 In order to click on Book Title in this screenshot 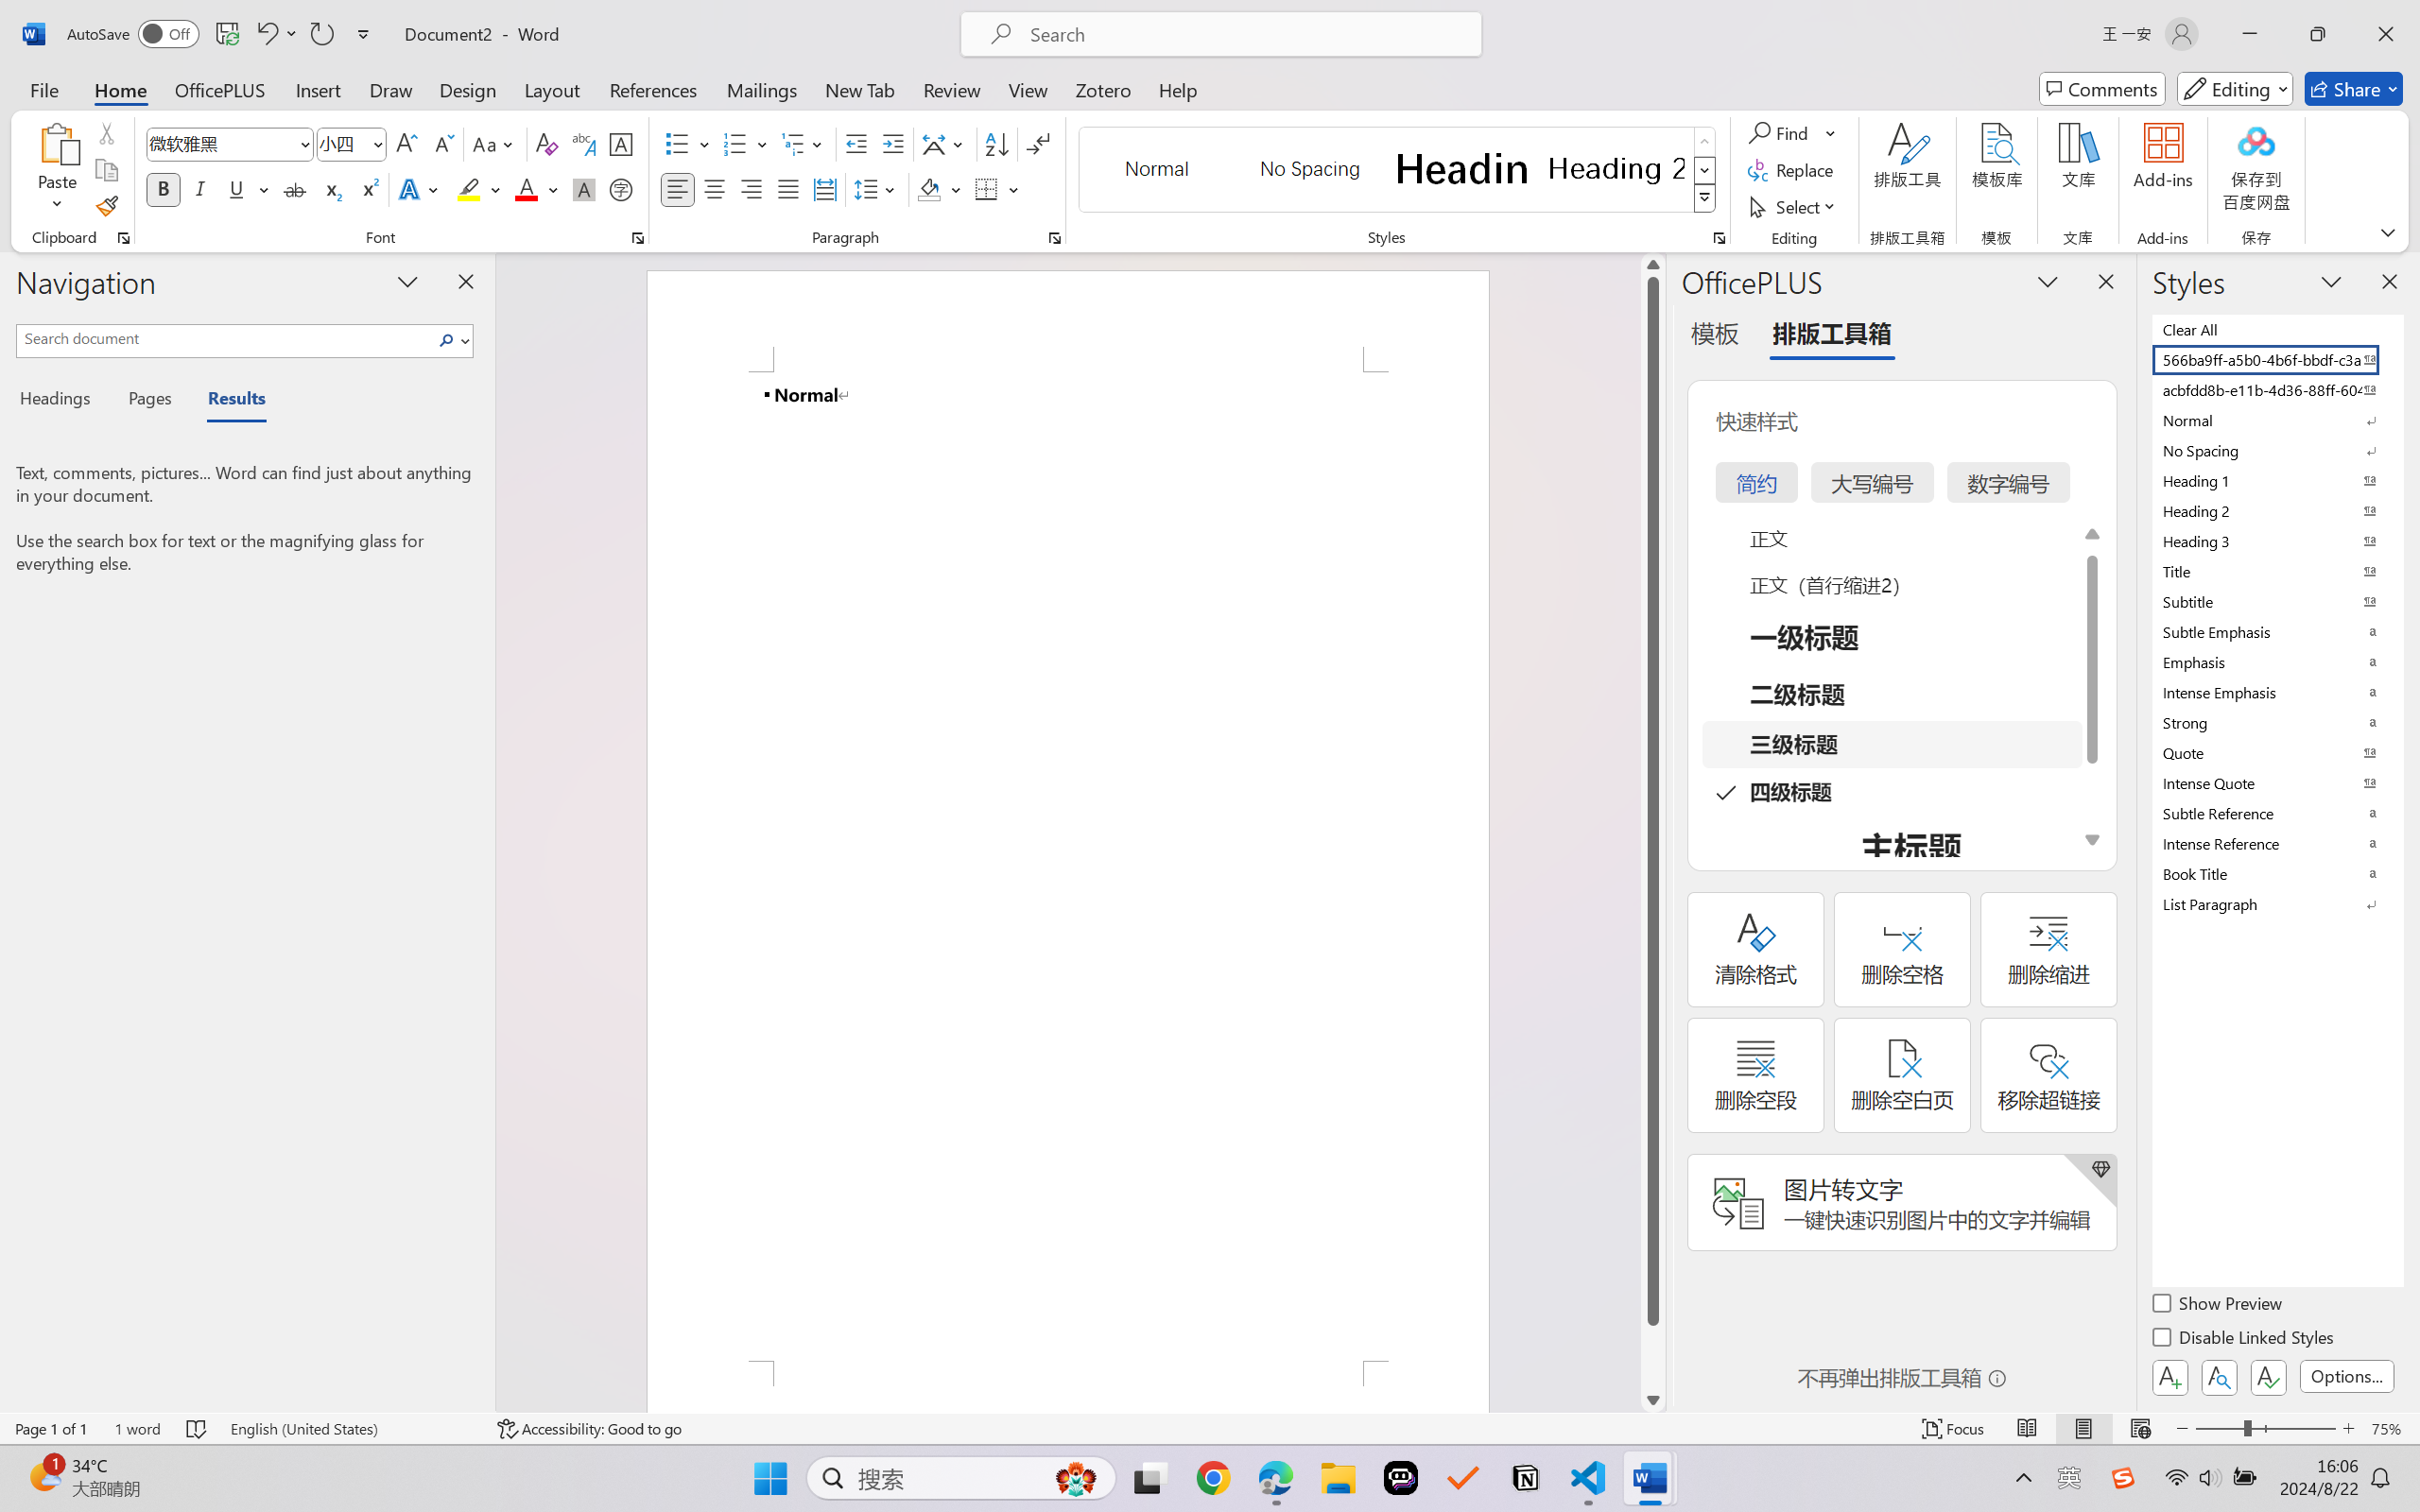, I will do `click(2276, 873)`.